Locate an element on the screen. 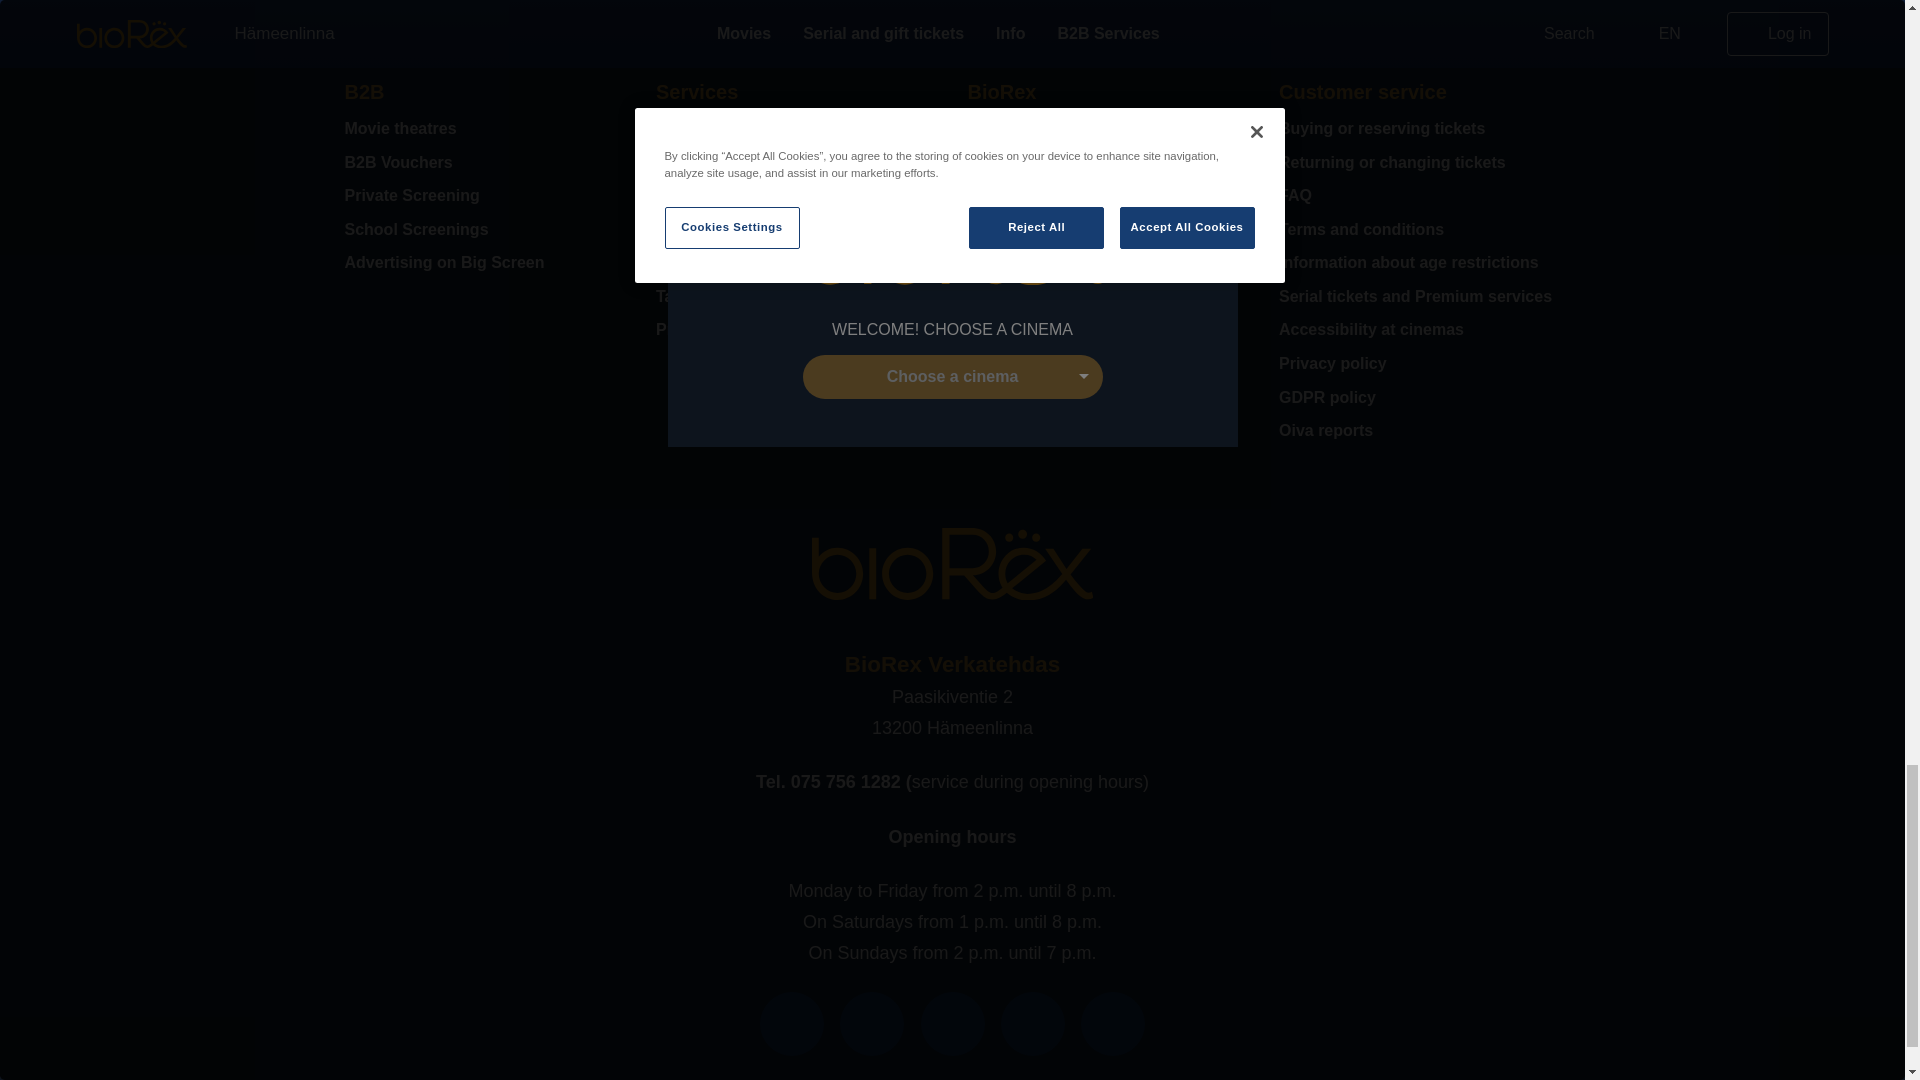 This screenshot has width=1920, height=1080. B2B Vouchers is located at coordinates (484, 162).